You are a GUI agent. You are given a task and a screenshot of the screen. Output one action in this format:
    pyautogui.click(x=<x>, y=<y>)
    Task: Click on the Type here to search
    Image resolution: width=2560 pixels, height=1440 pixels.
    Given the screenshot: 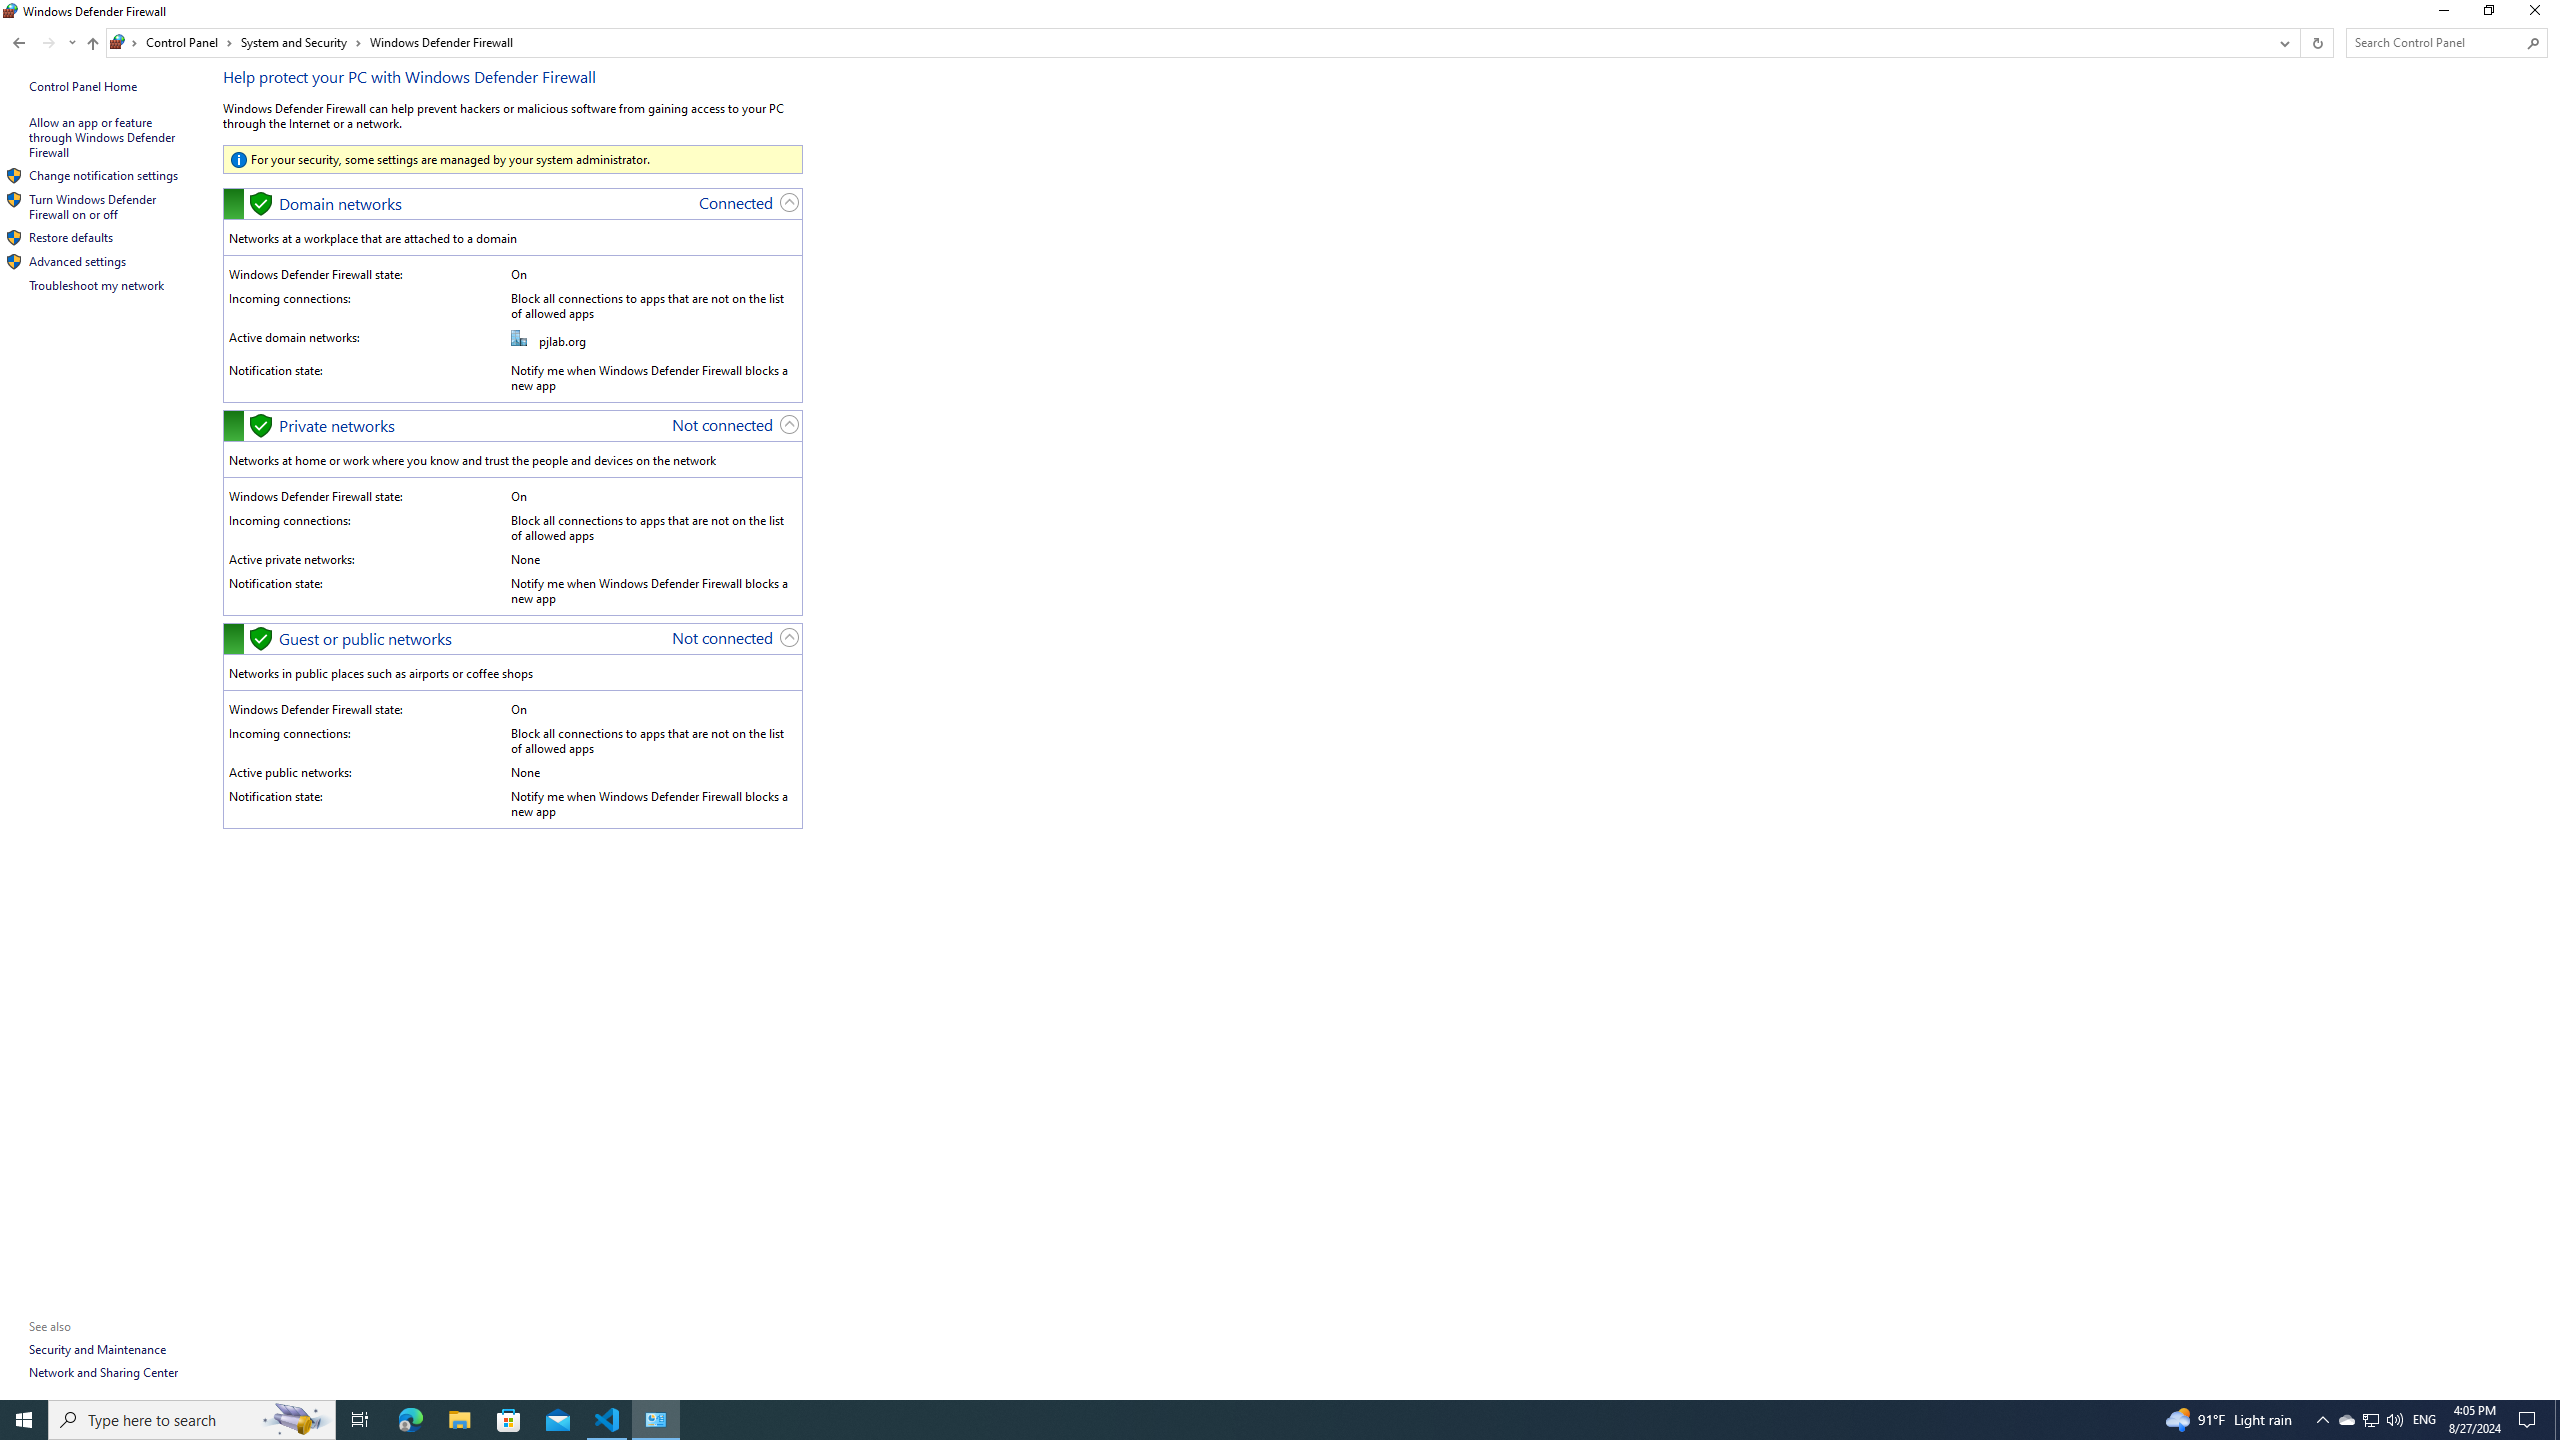 What is the action you would take?
    pyautogui.click(x=192, y=1420)
    